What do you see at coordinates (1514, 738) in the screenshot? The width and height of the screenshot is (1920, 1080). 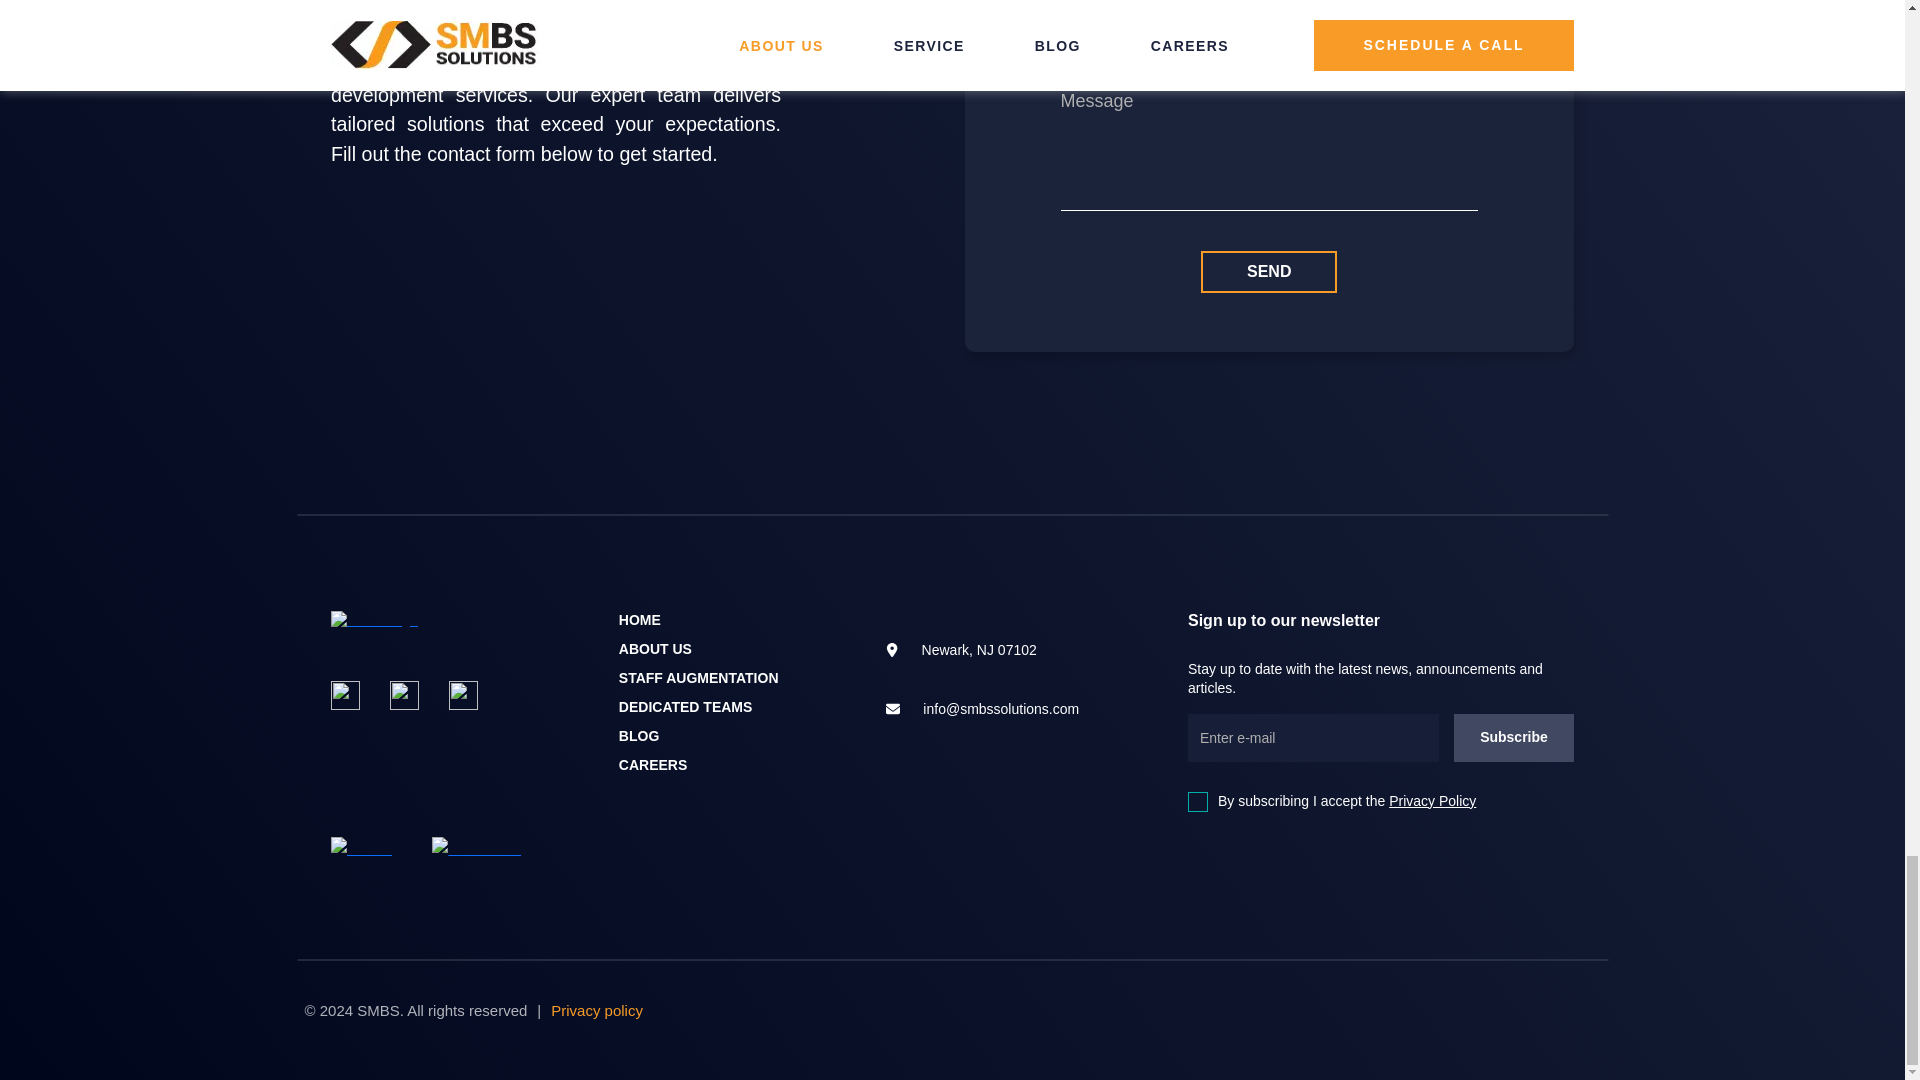 I see `Subscribe` at bounding box center [1514, 738].